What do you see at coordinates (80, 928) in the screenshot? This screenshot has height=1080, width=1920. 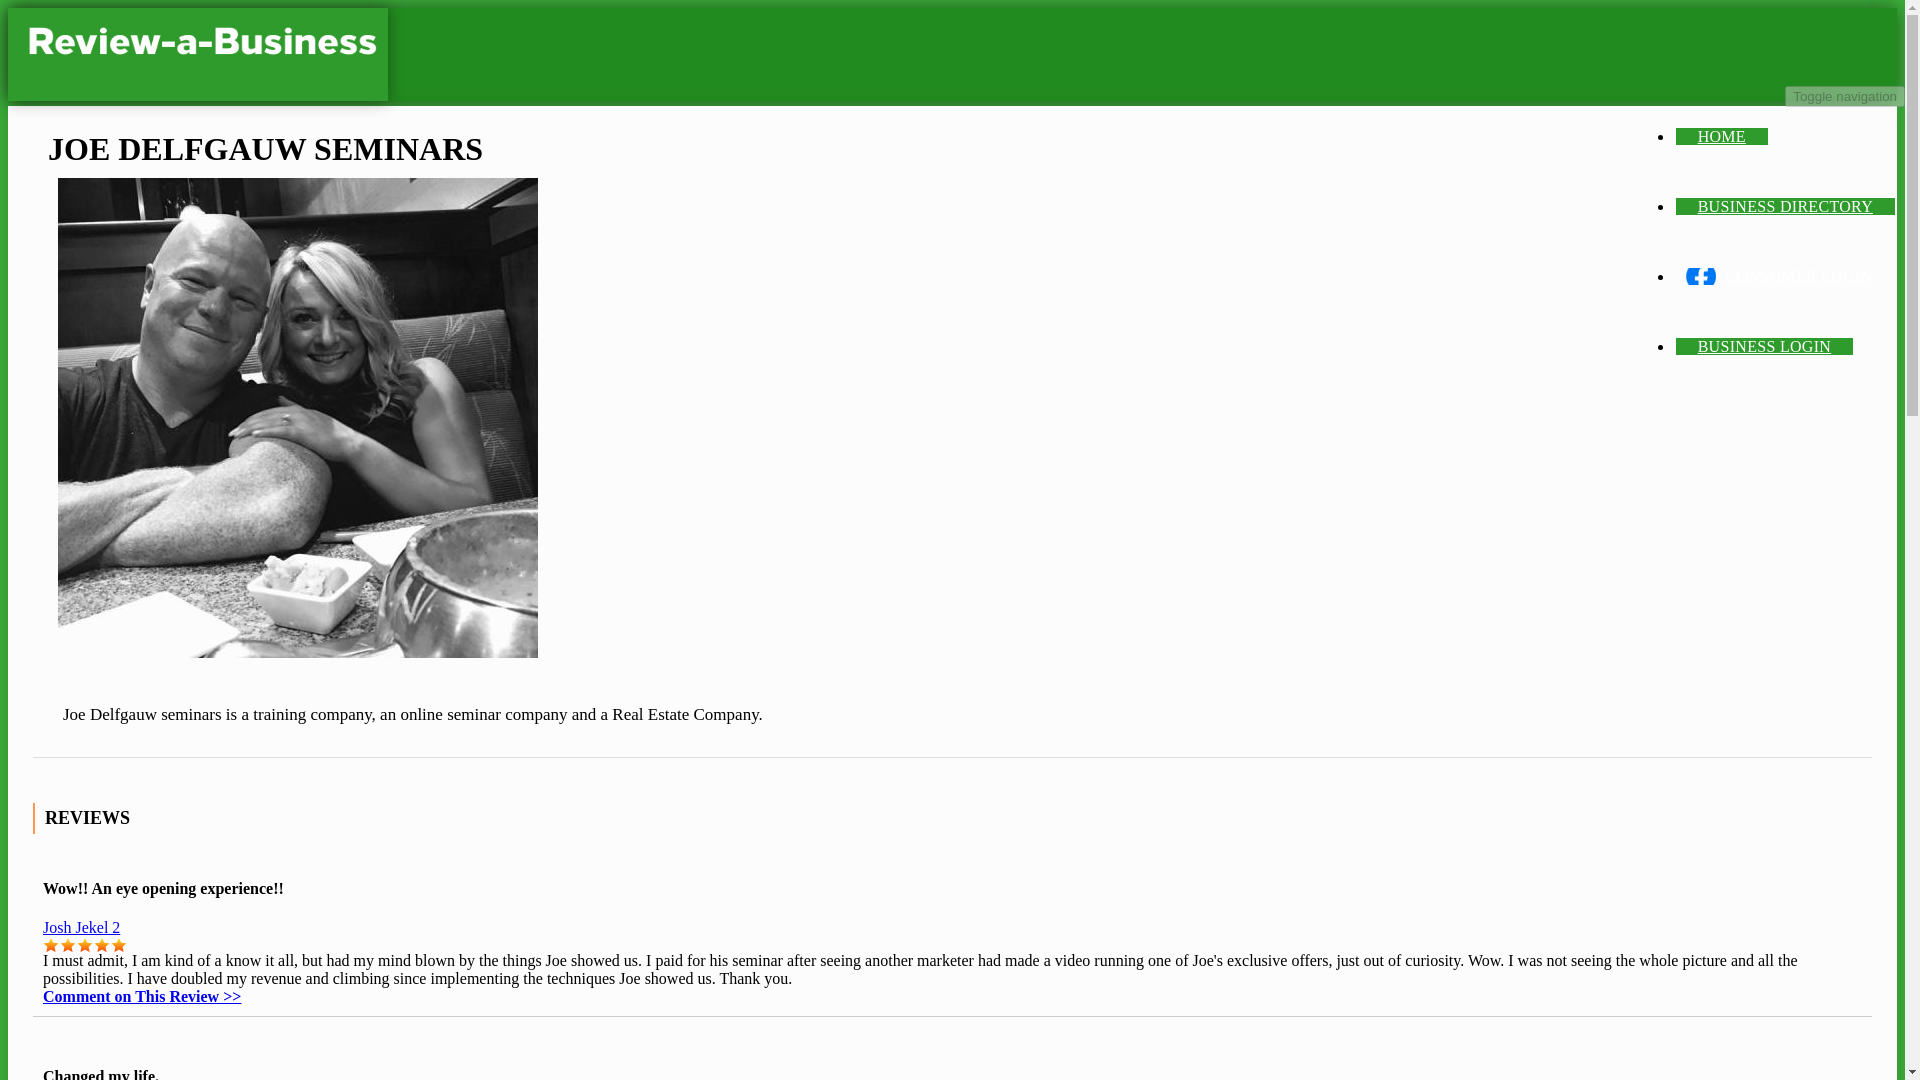 I see `View user profile.` at bounding box center [80, 928].